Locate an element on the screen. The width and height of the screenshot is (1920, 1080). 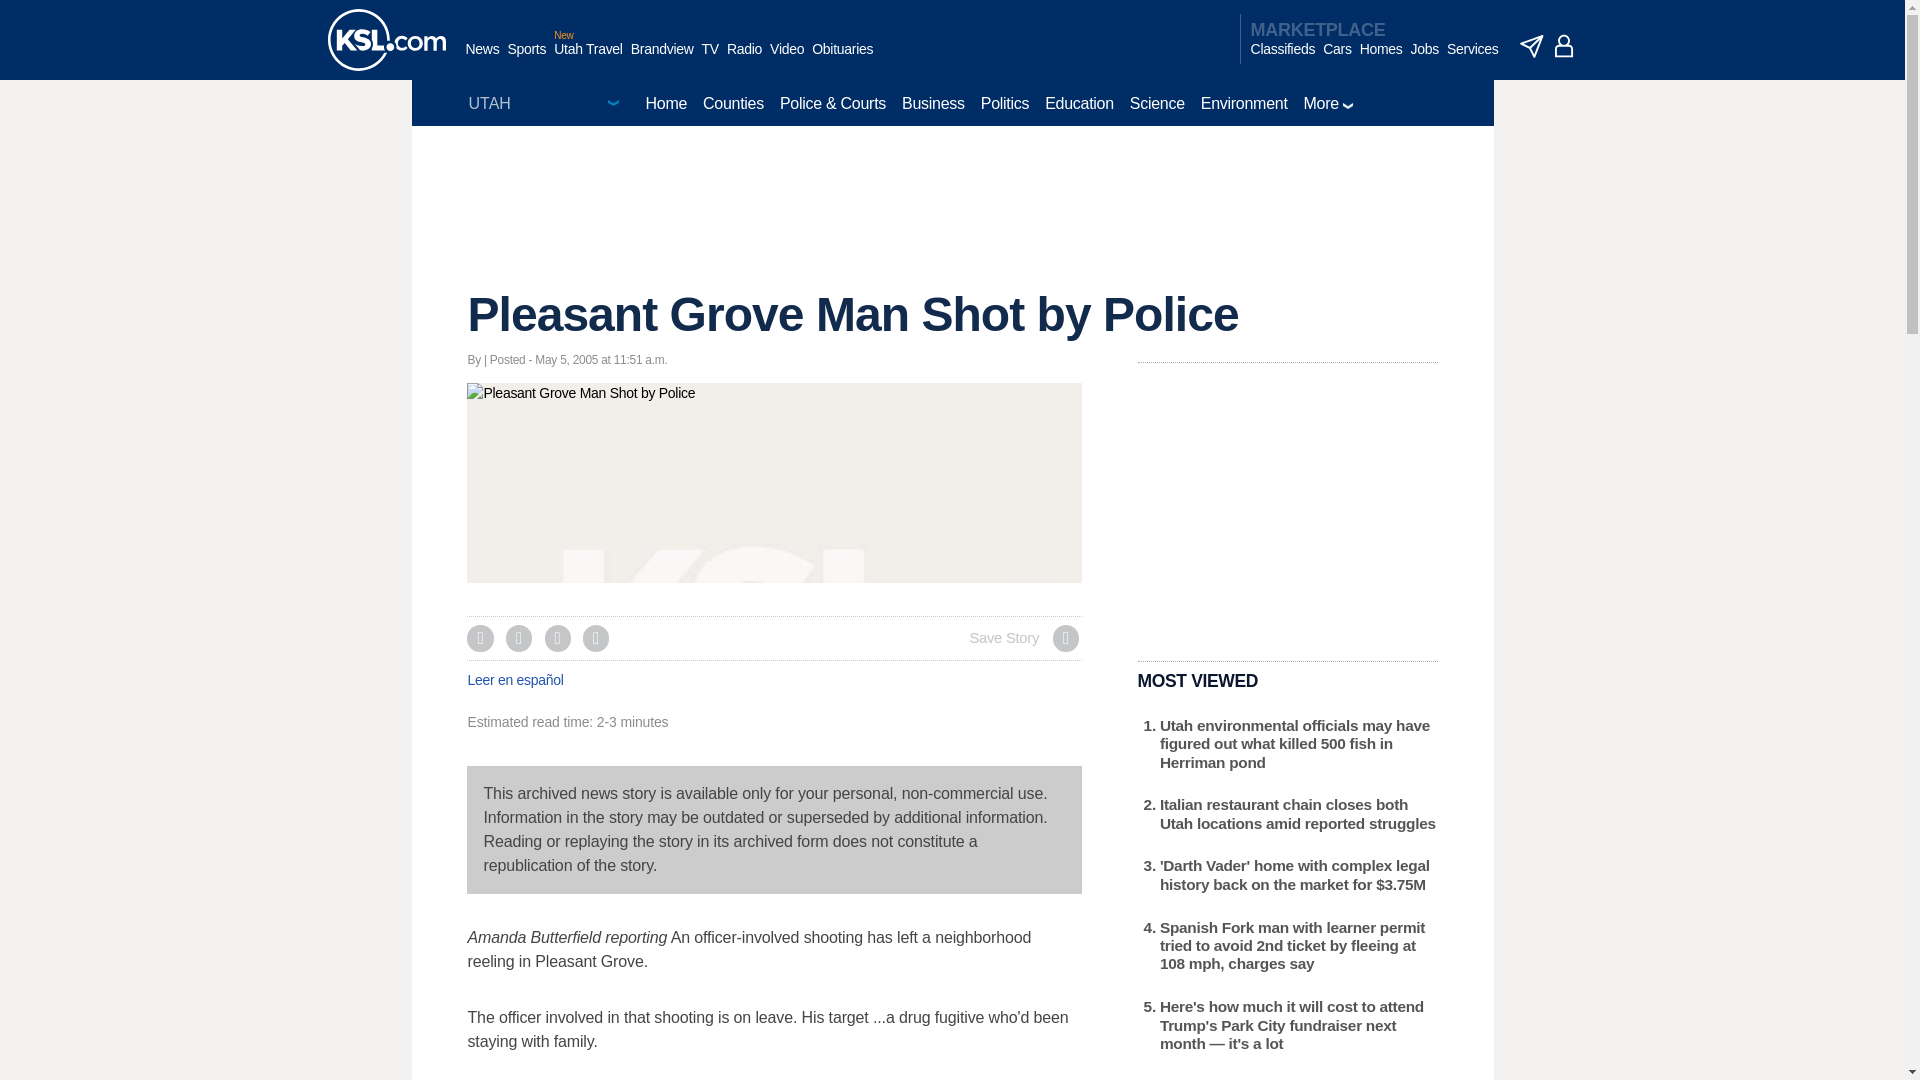
Brandview is located at coordinates (662, 59).